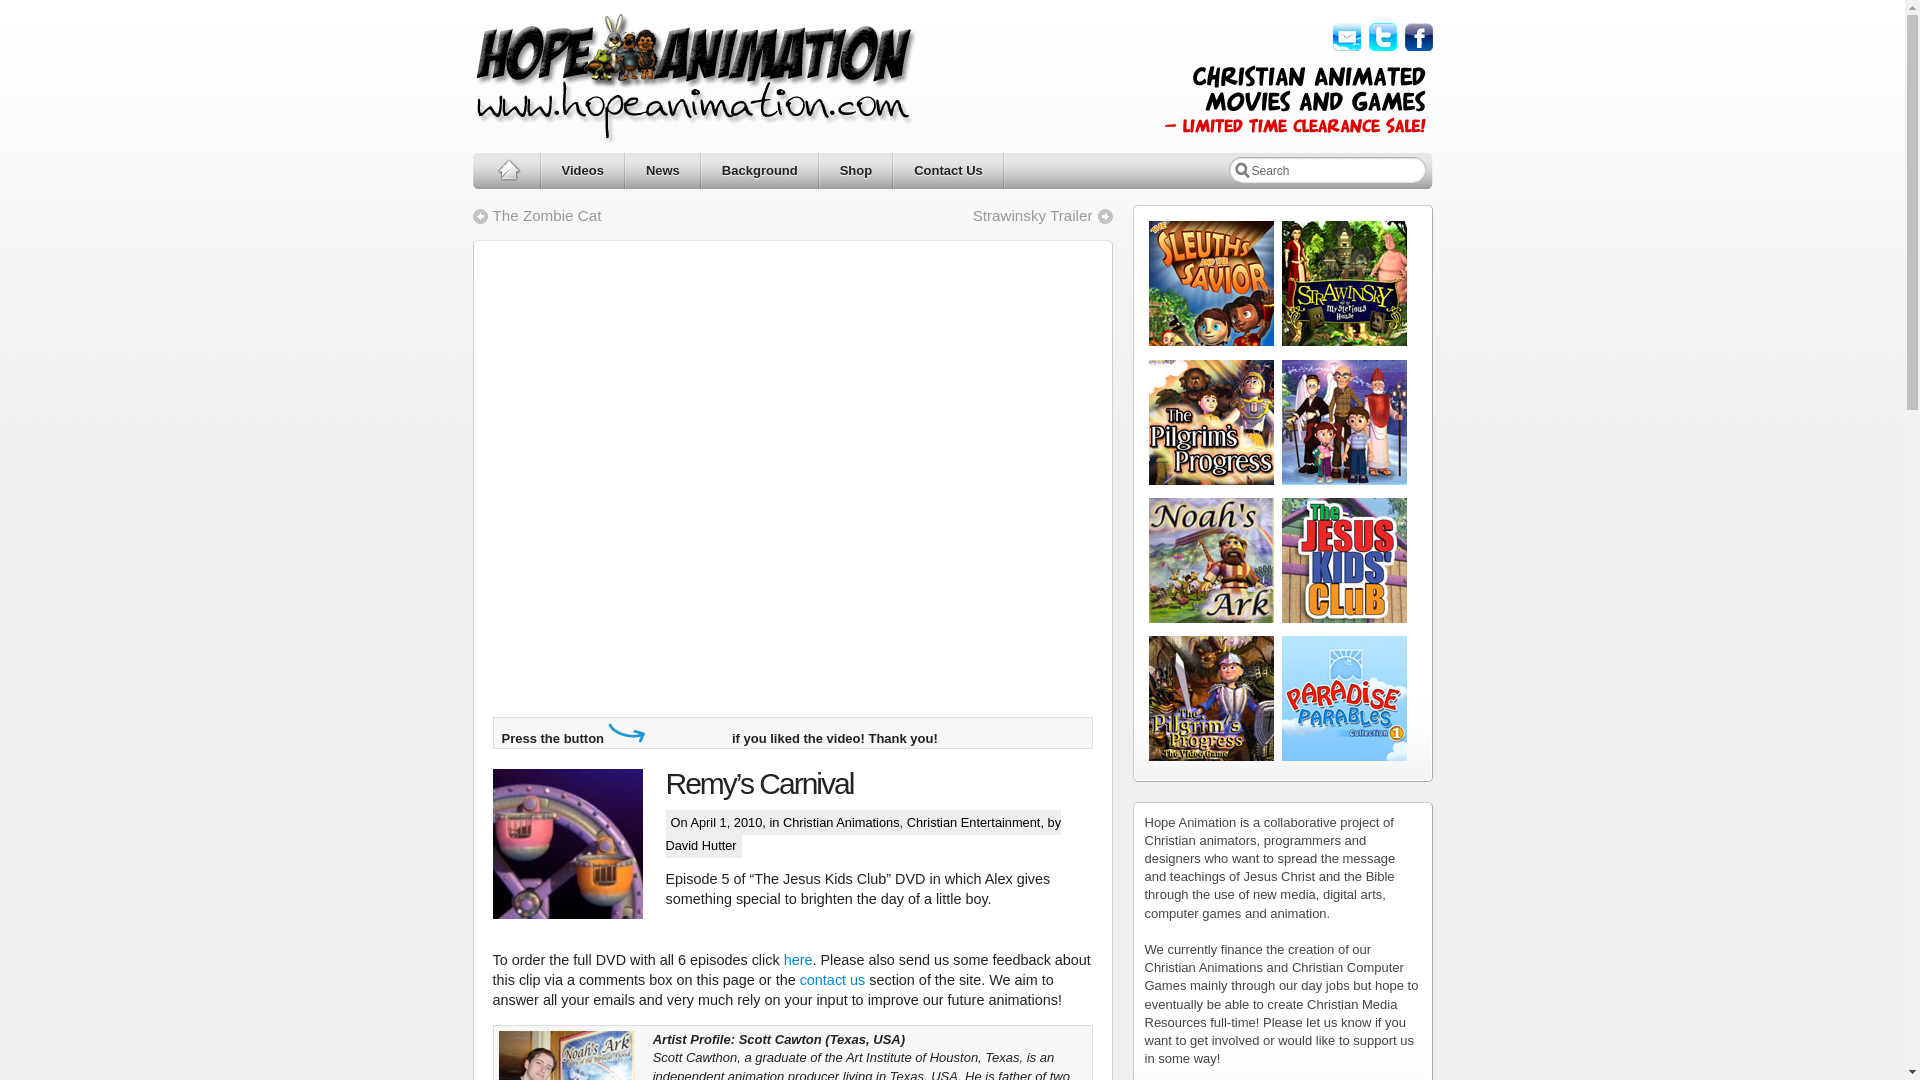  What do you see at coordinates (973, 822) in the screenshot?
I see `Christian Entertainment` at bounding box center [973, 822].